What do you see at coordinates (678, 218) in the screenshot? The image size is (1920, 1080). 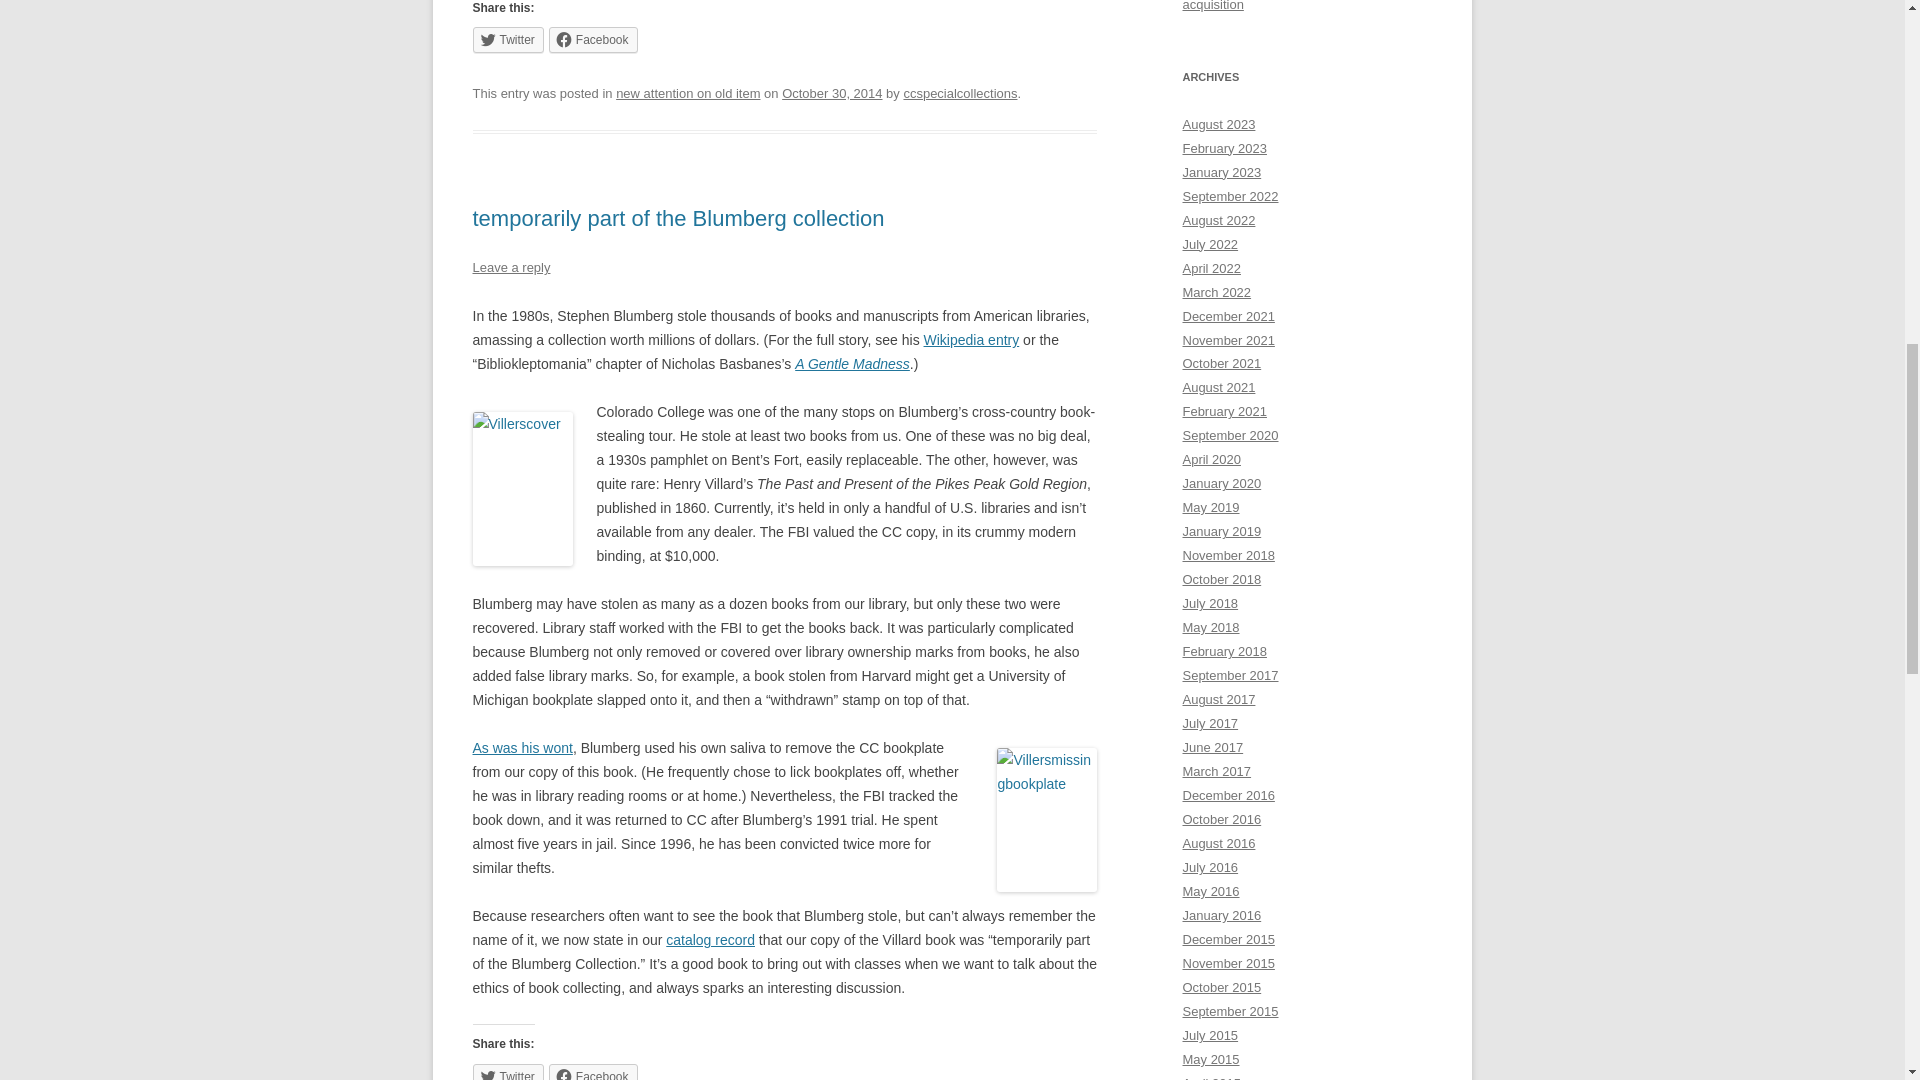 I see `temporarily part of the Blumberg collection` at bounding box center [678, 218].